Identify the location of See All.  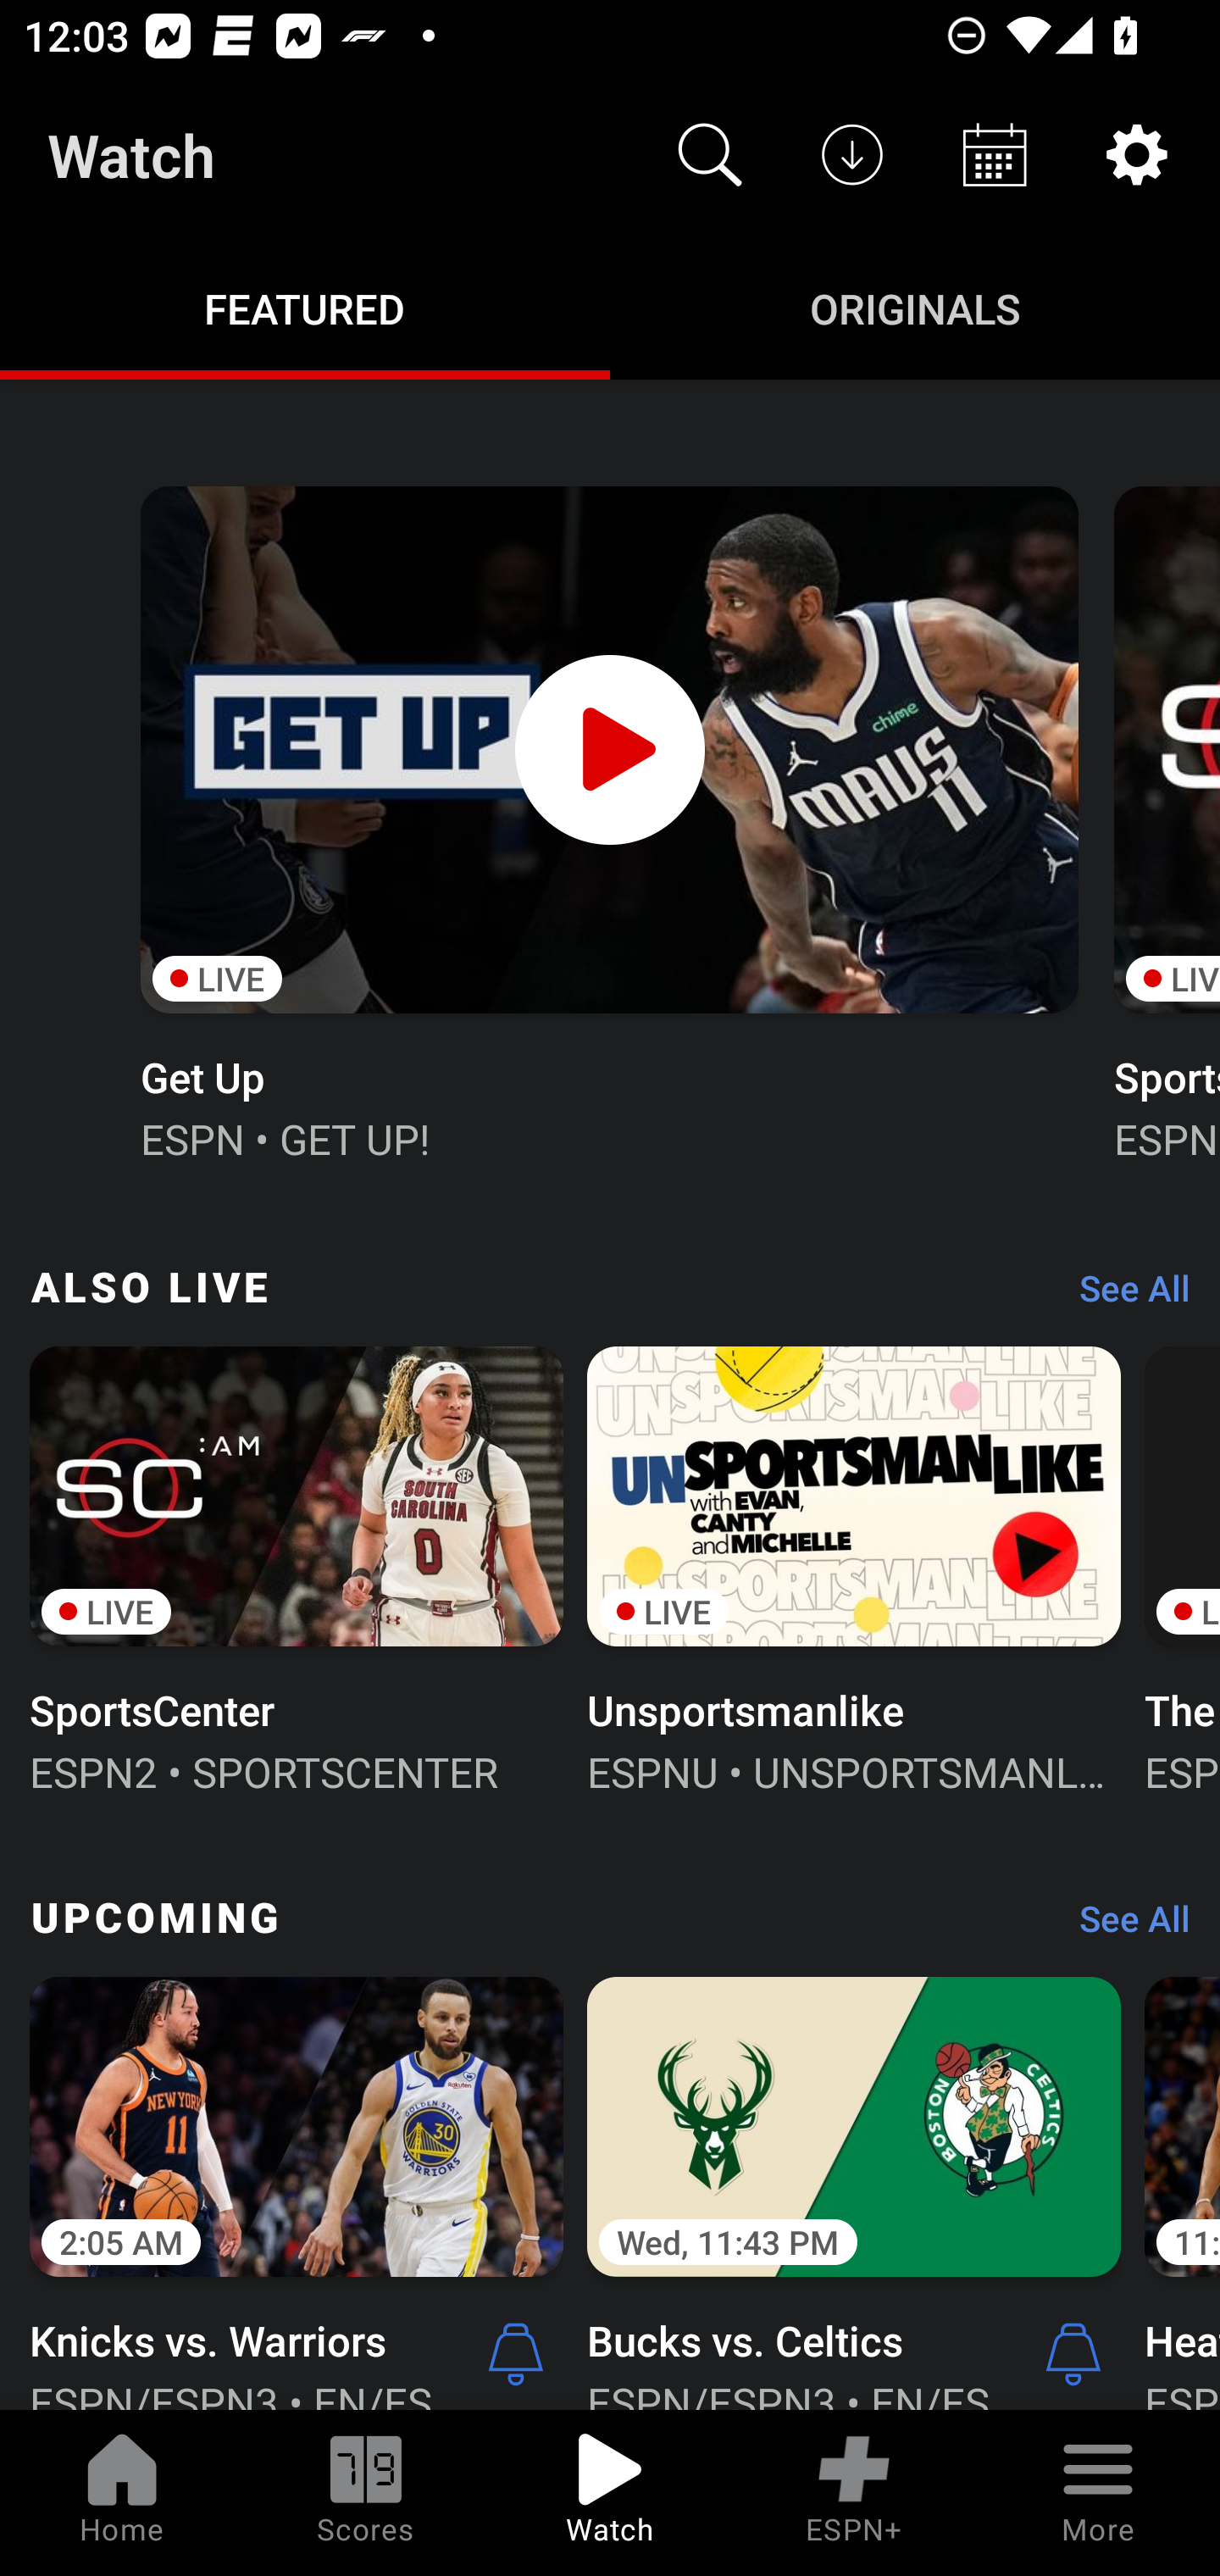
(1123, 1295).